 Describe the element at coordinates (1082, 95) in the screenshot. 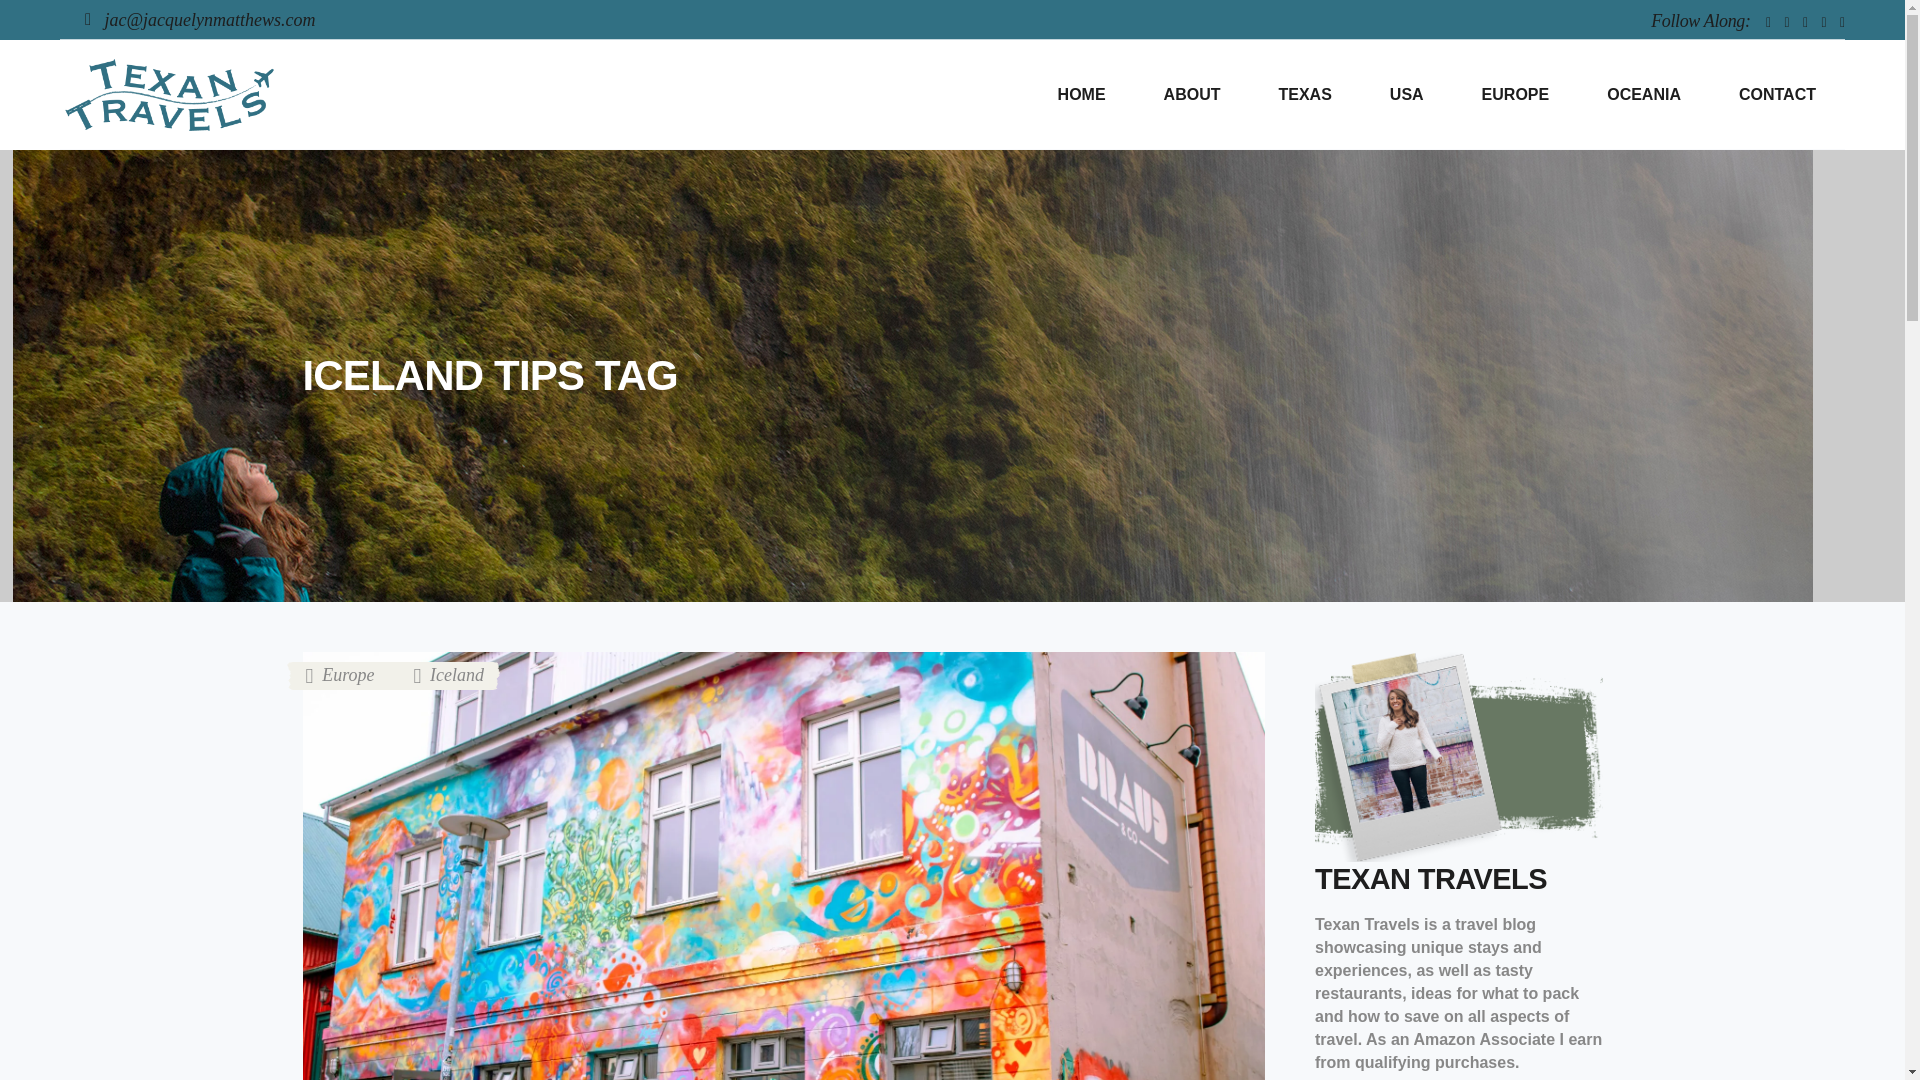

I see `HOME` at that location.